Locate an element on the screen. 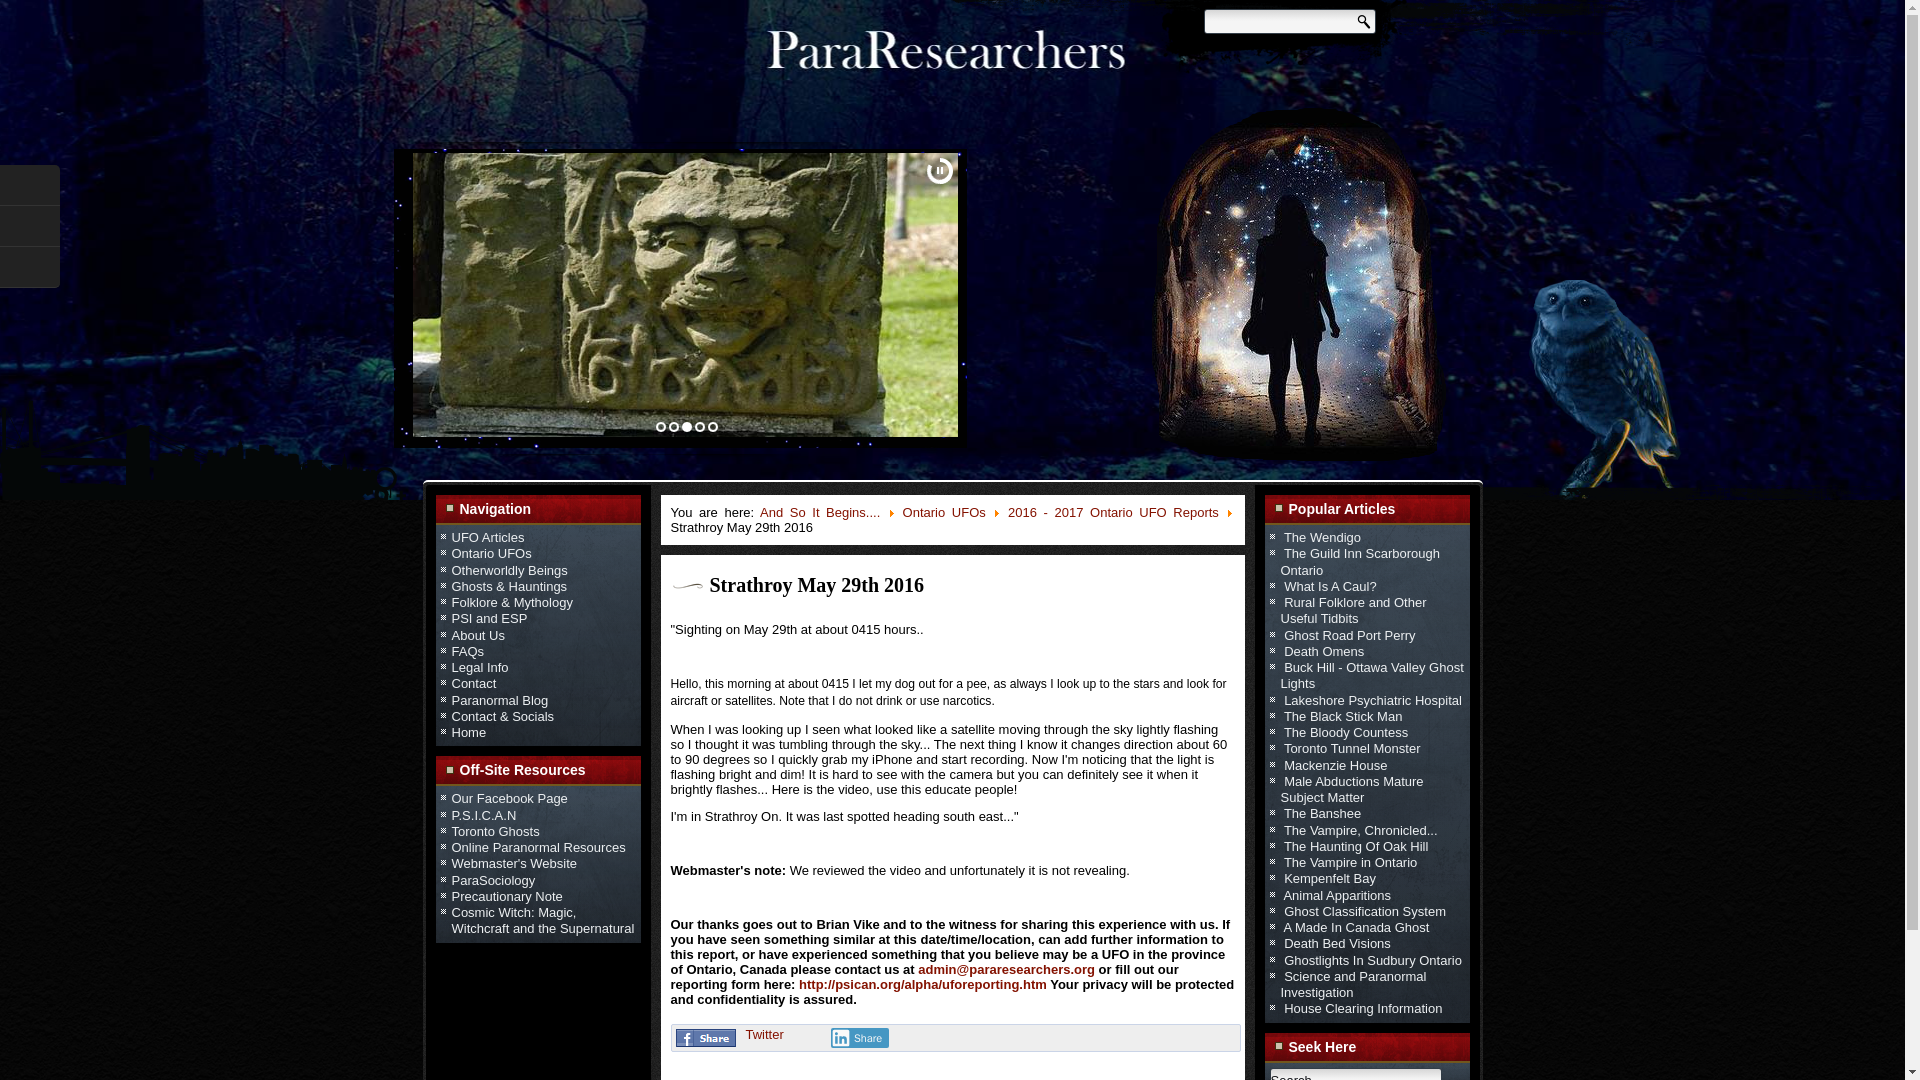 This screenshot has width=1920, height=1080. Online Paranormal Resources is located at coordinates (538, 848).